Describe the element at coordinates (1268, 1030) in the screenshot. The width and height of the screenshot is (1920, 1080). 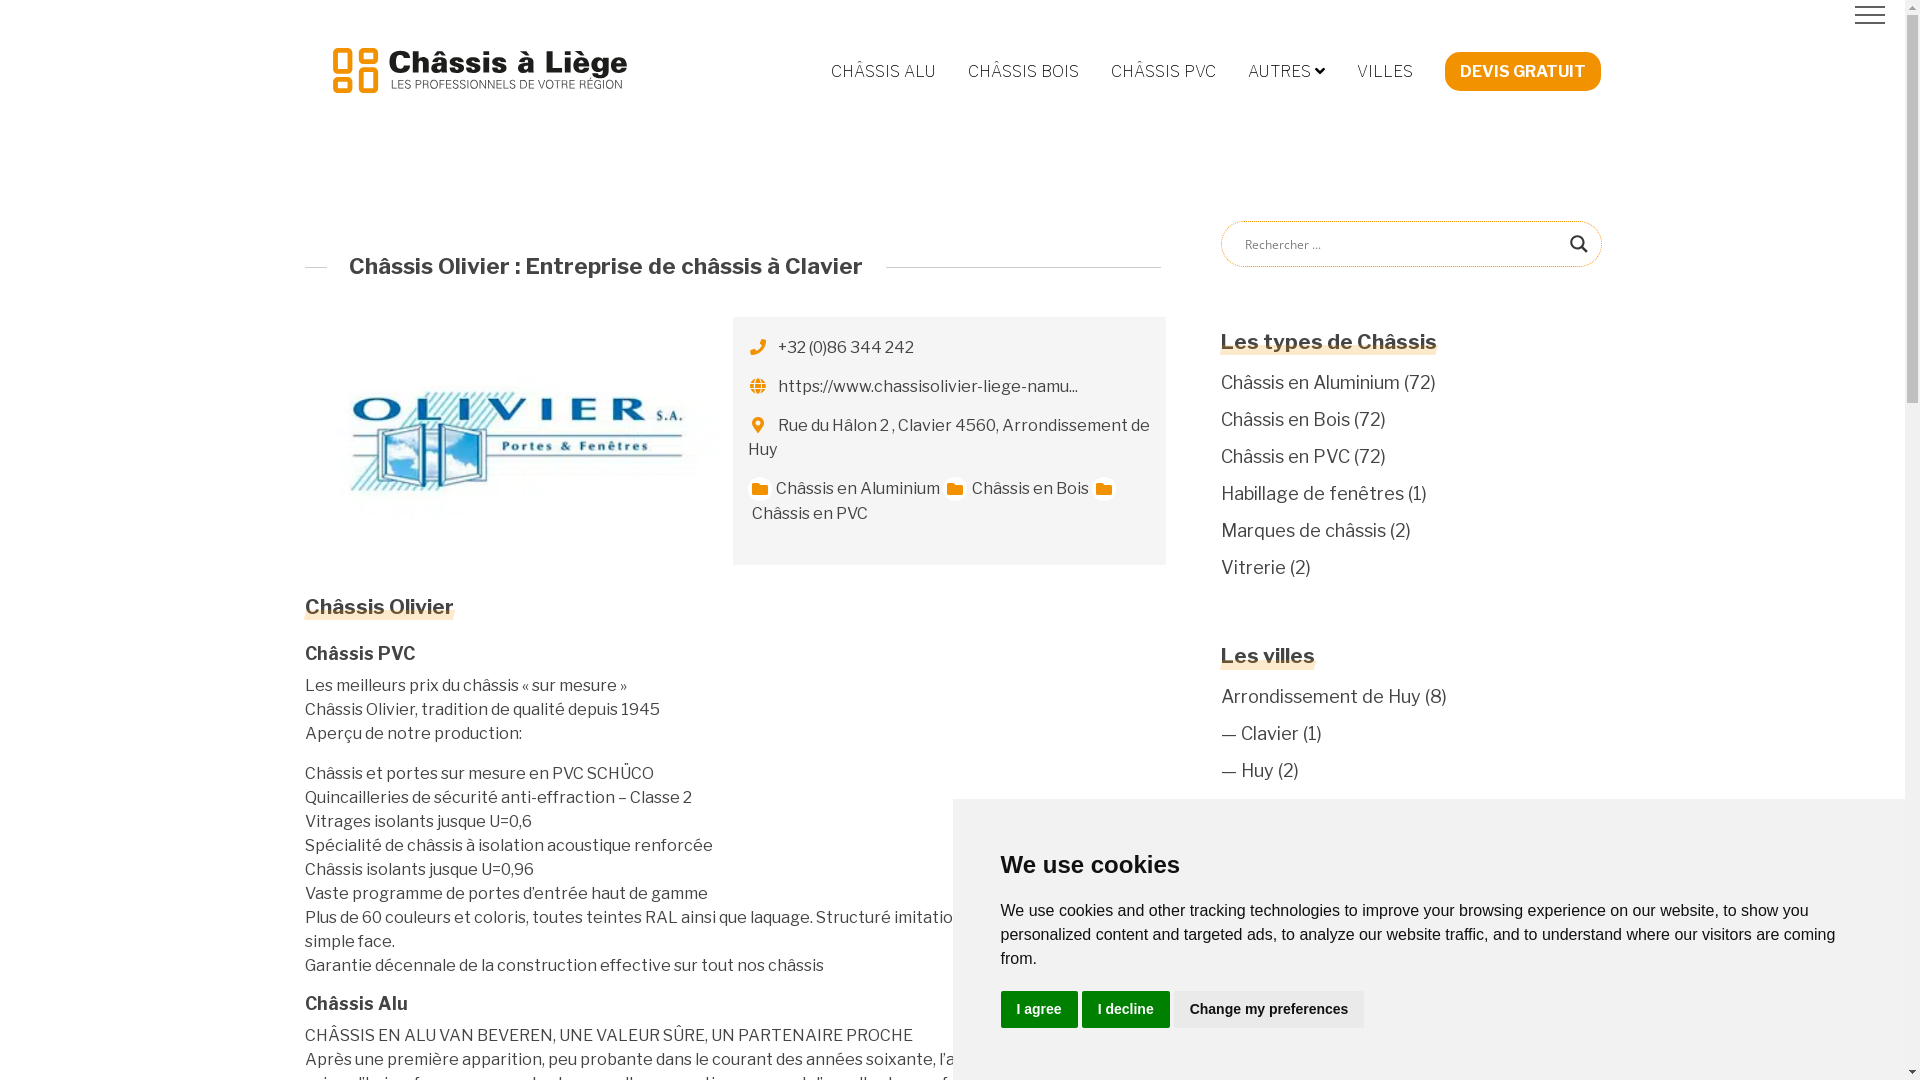
I see `Awans` at that location.